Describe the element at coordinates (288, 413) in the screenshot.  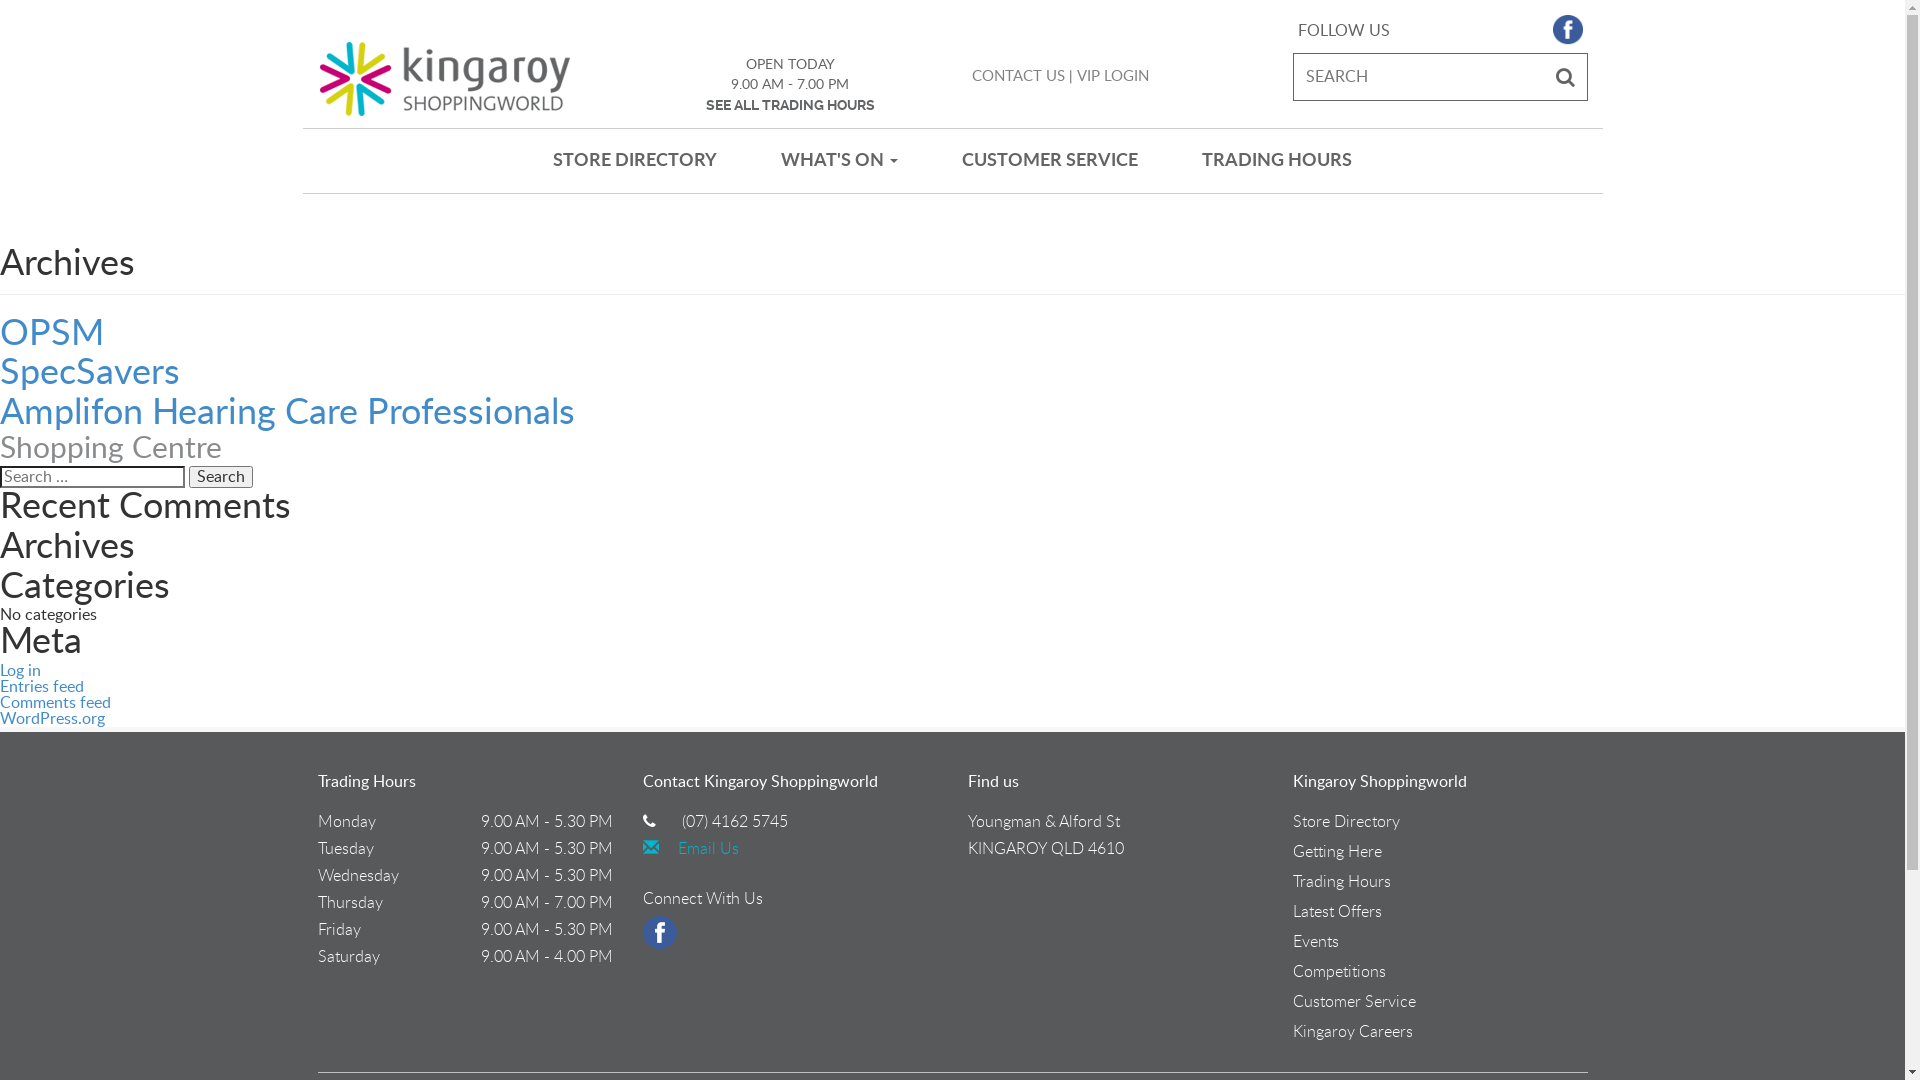
I see `Amplifon Hearing Care Professionals` at that location.